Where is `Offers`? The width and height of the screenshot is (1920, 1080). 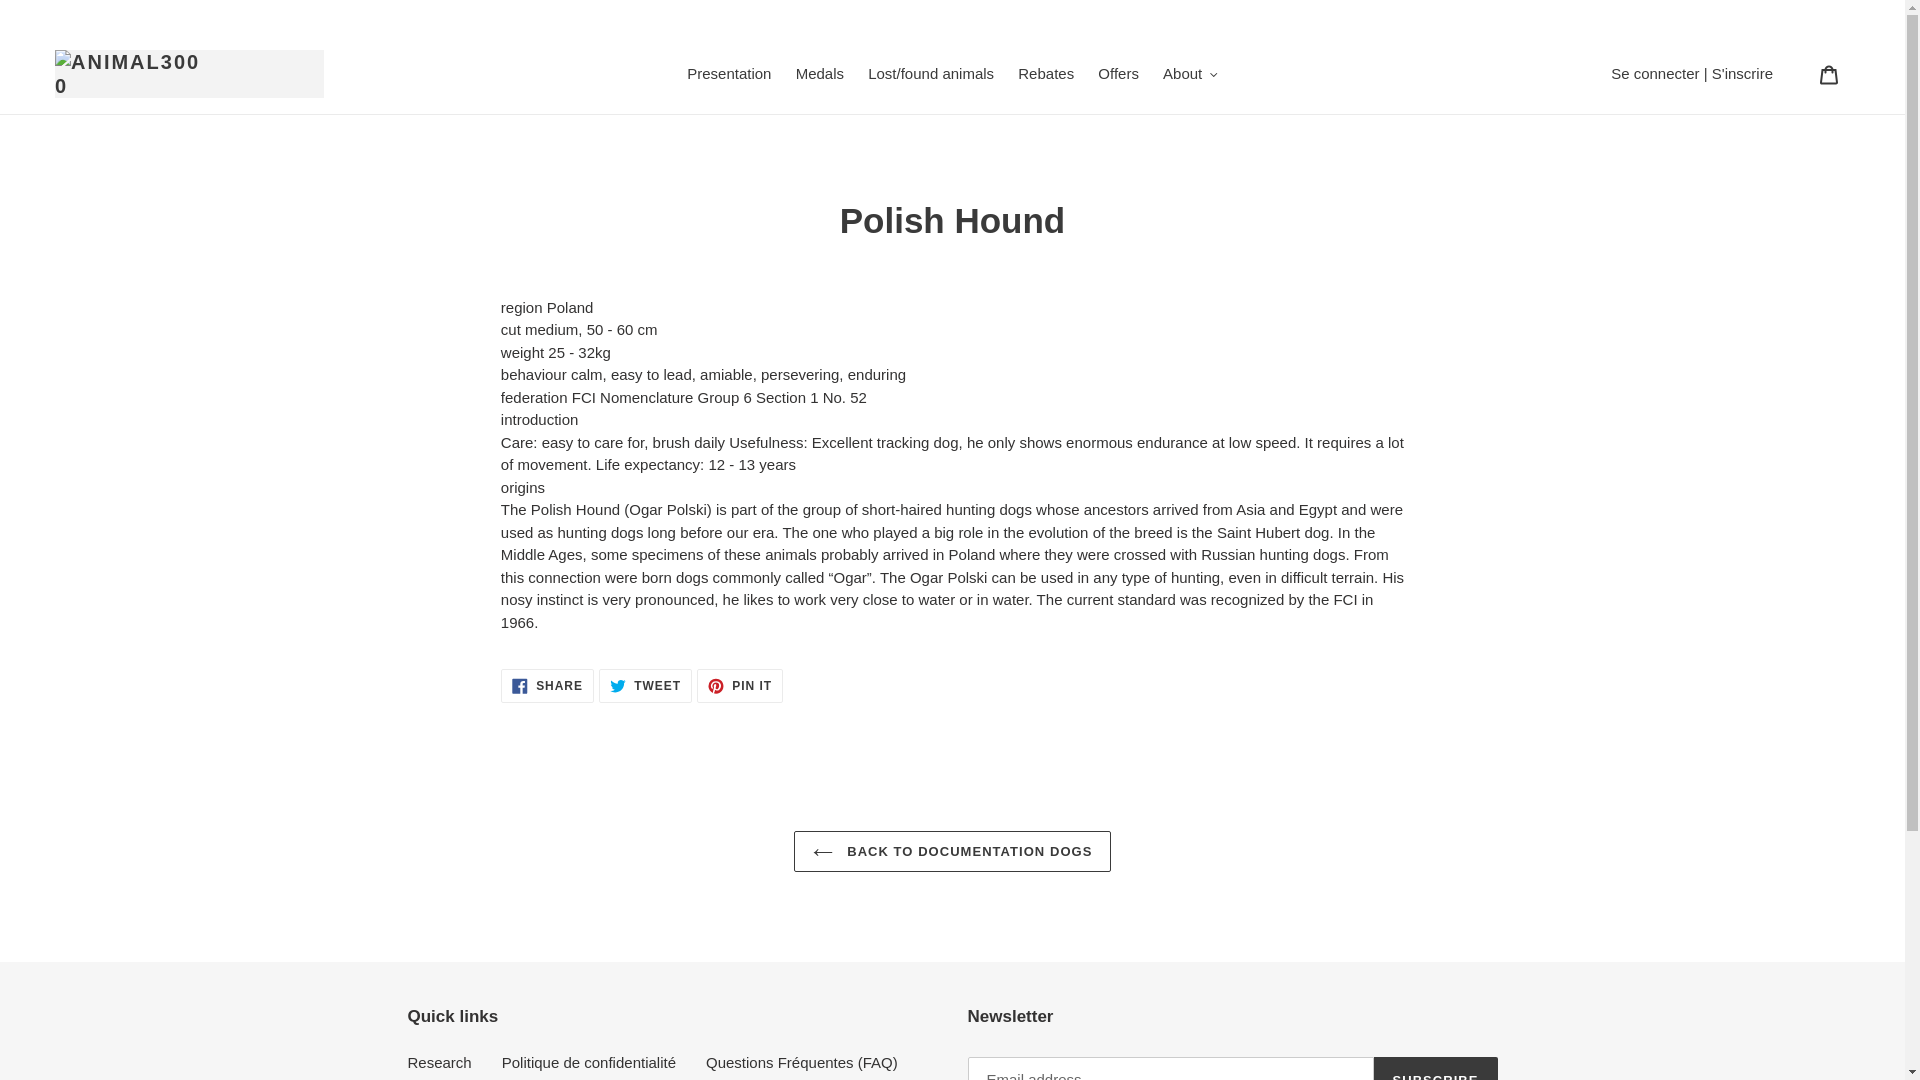 Offers is located at coordinates (1046, 74).